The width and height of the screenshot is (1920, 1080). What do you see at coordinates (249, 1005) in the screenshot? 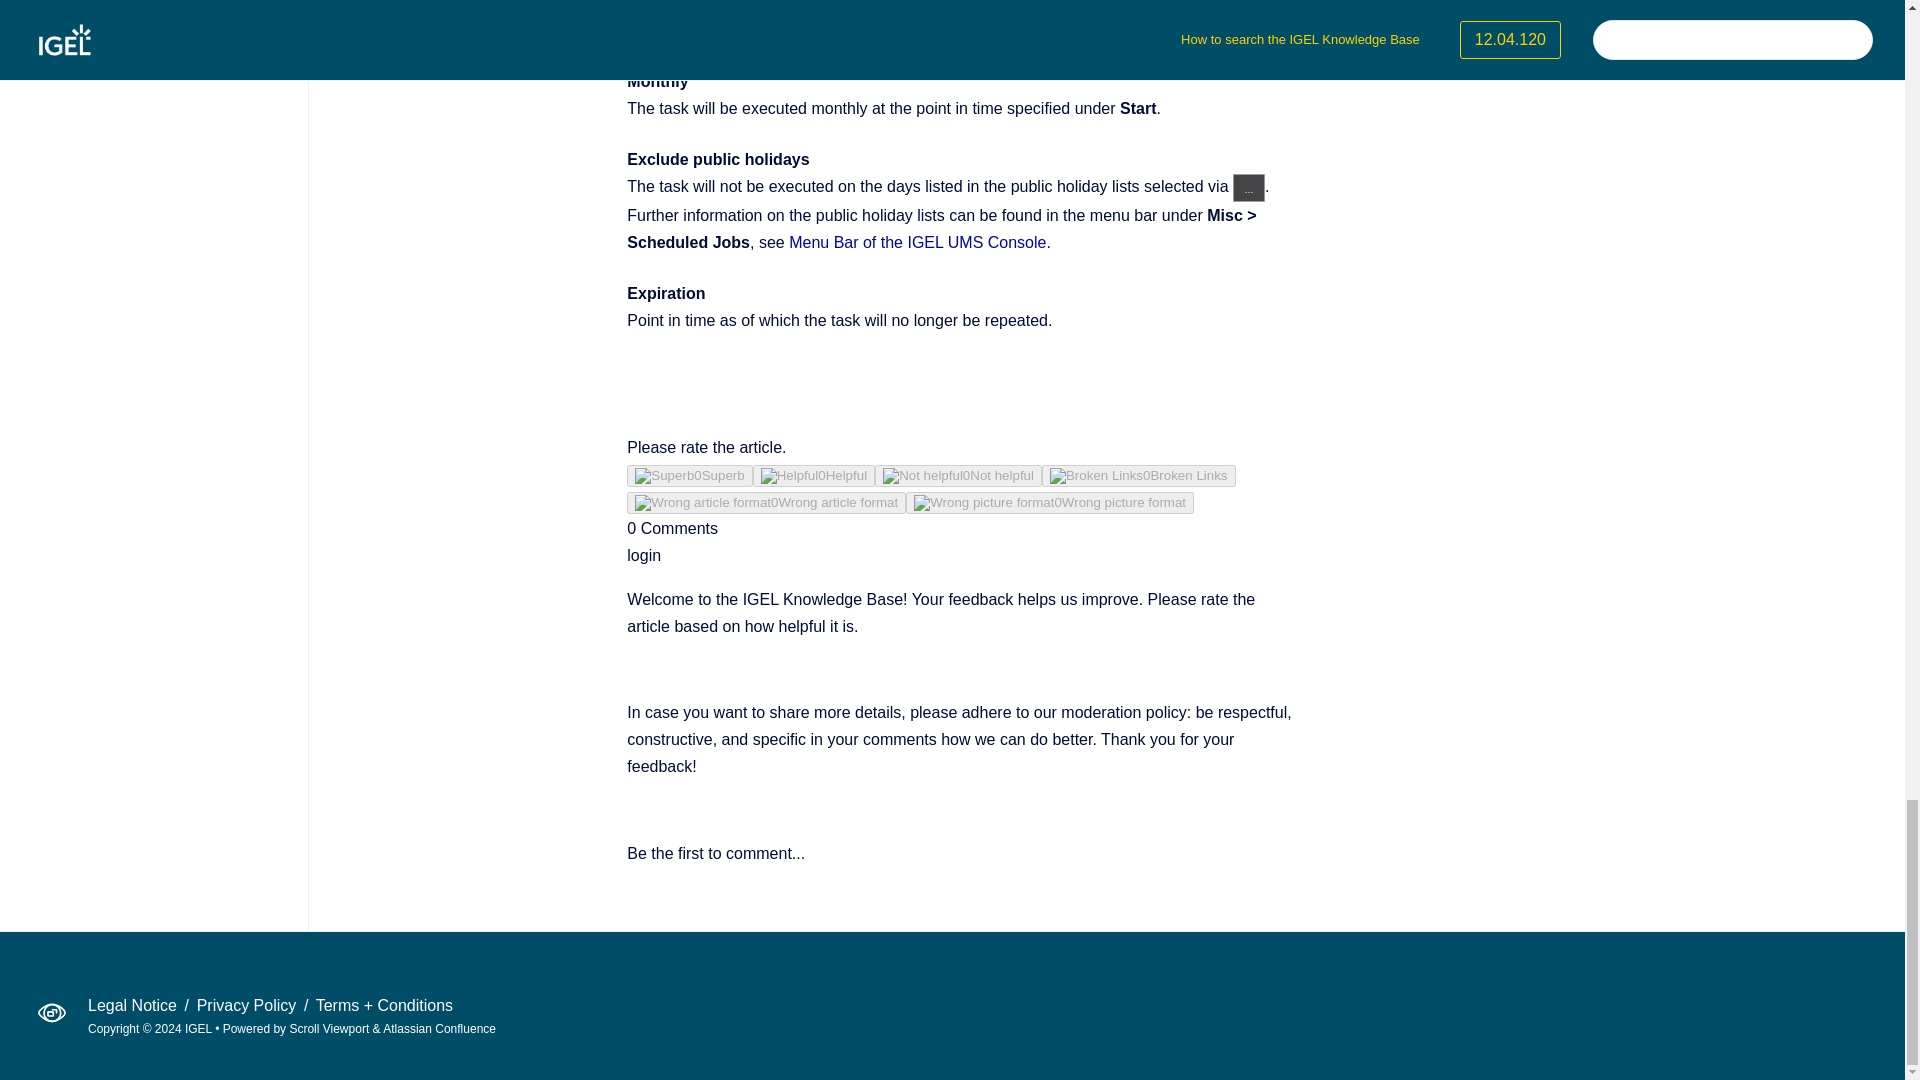
I see `Privacy Policy` at bounding box center [249, 1005].